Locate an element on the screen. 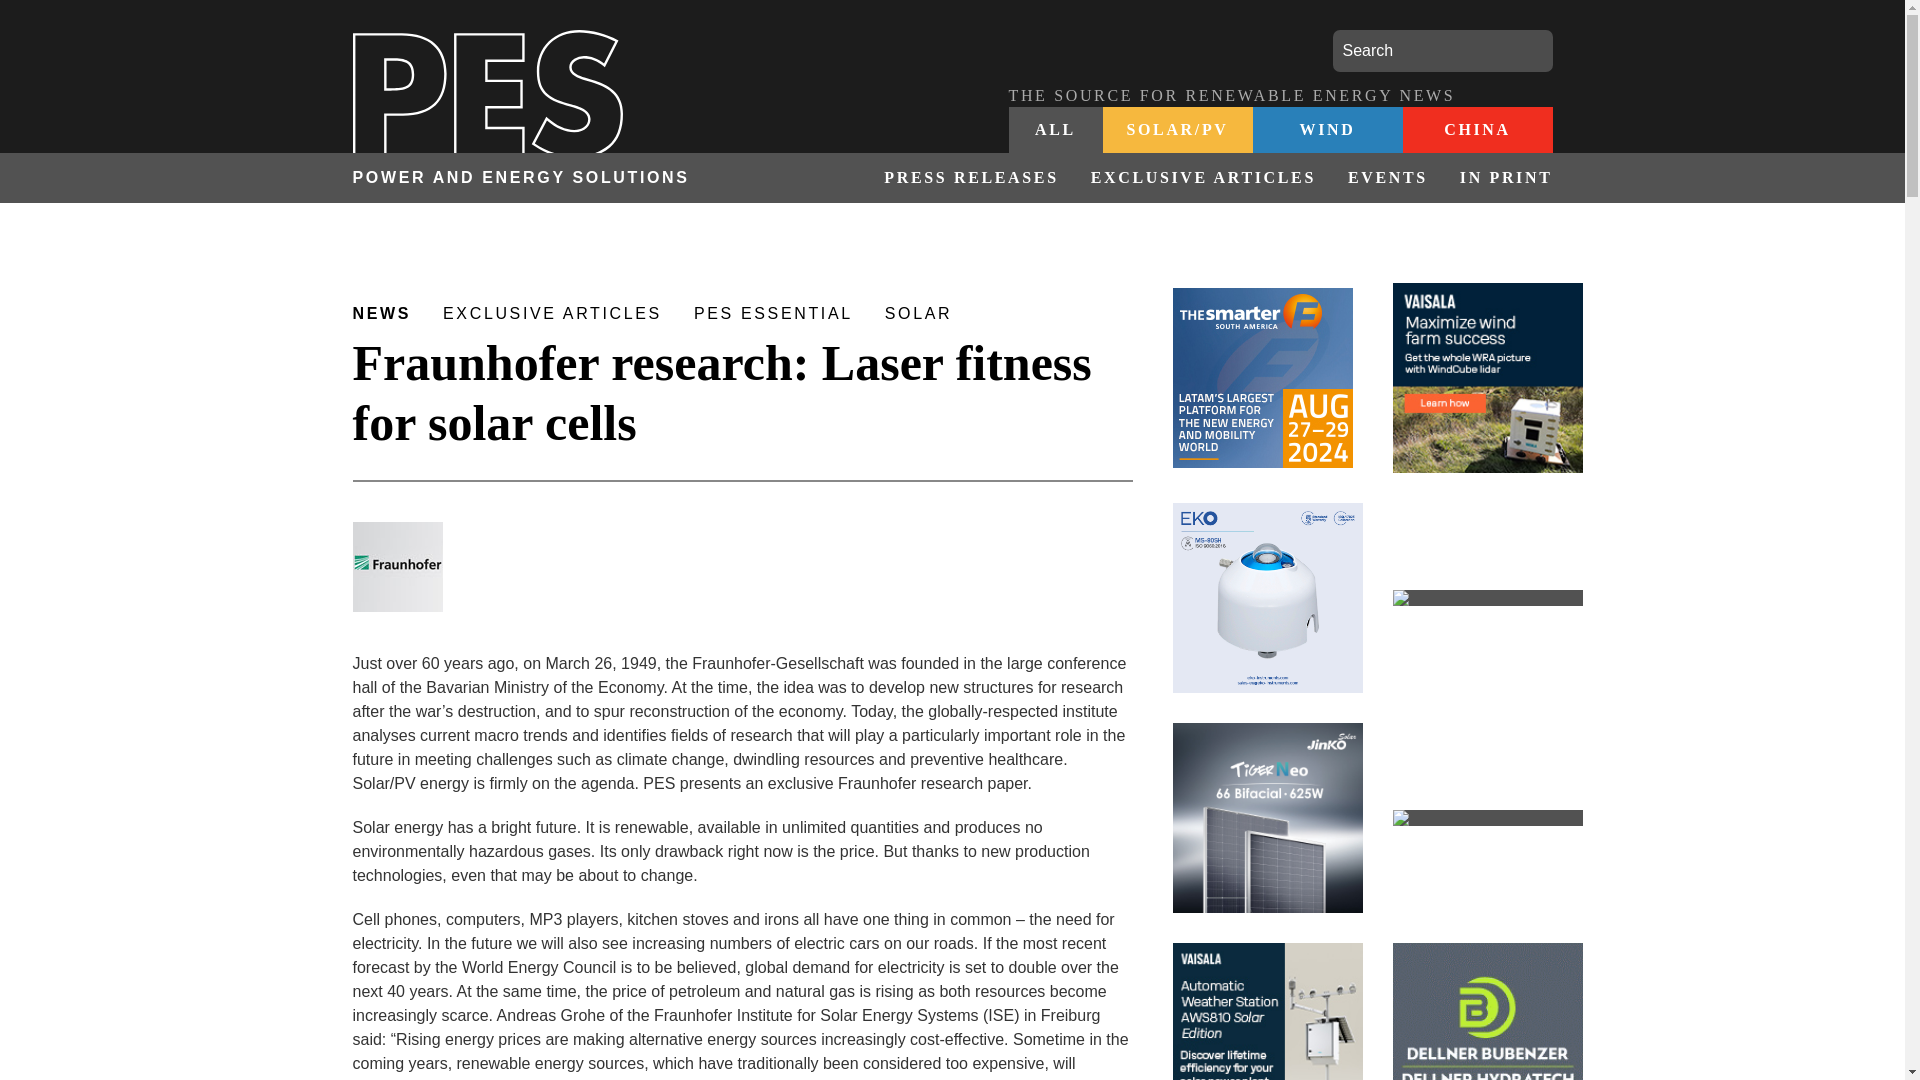 The width and height of the screenshot is (1920, 1080). EXCLUSIVE ARTICLES is located at coordinates (1204, 178).